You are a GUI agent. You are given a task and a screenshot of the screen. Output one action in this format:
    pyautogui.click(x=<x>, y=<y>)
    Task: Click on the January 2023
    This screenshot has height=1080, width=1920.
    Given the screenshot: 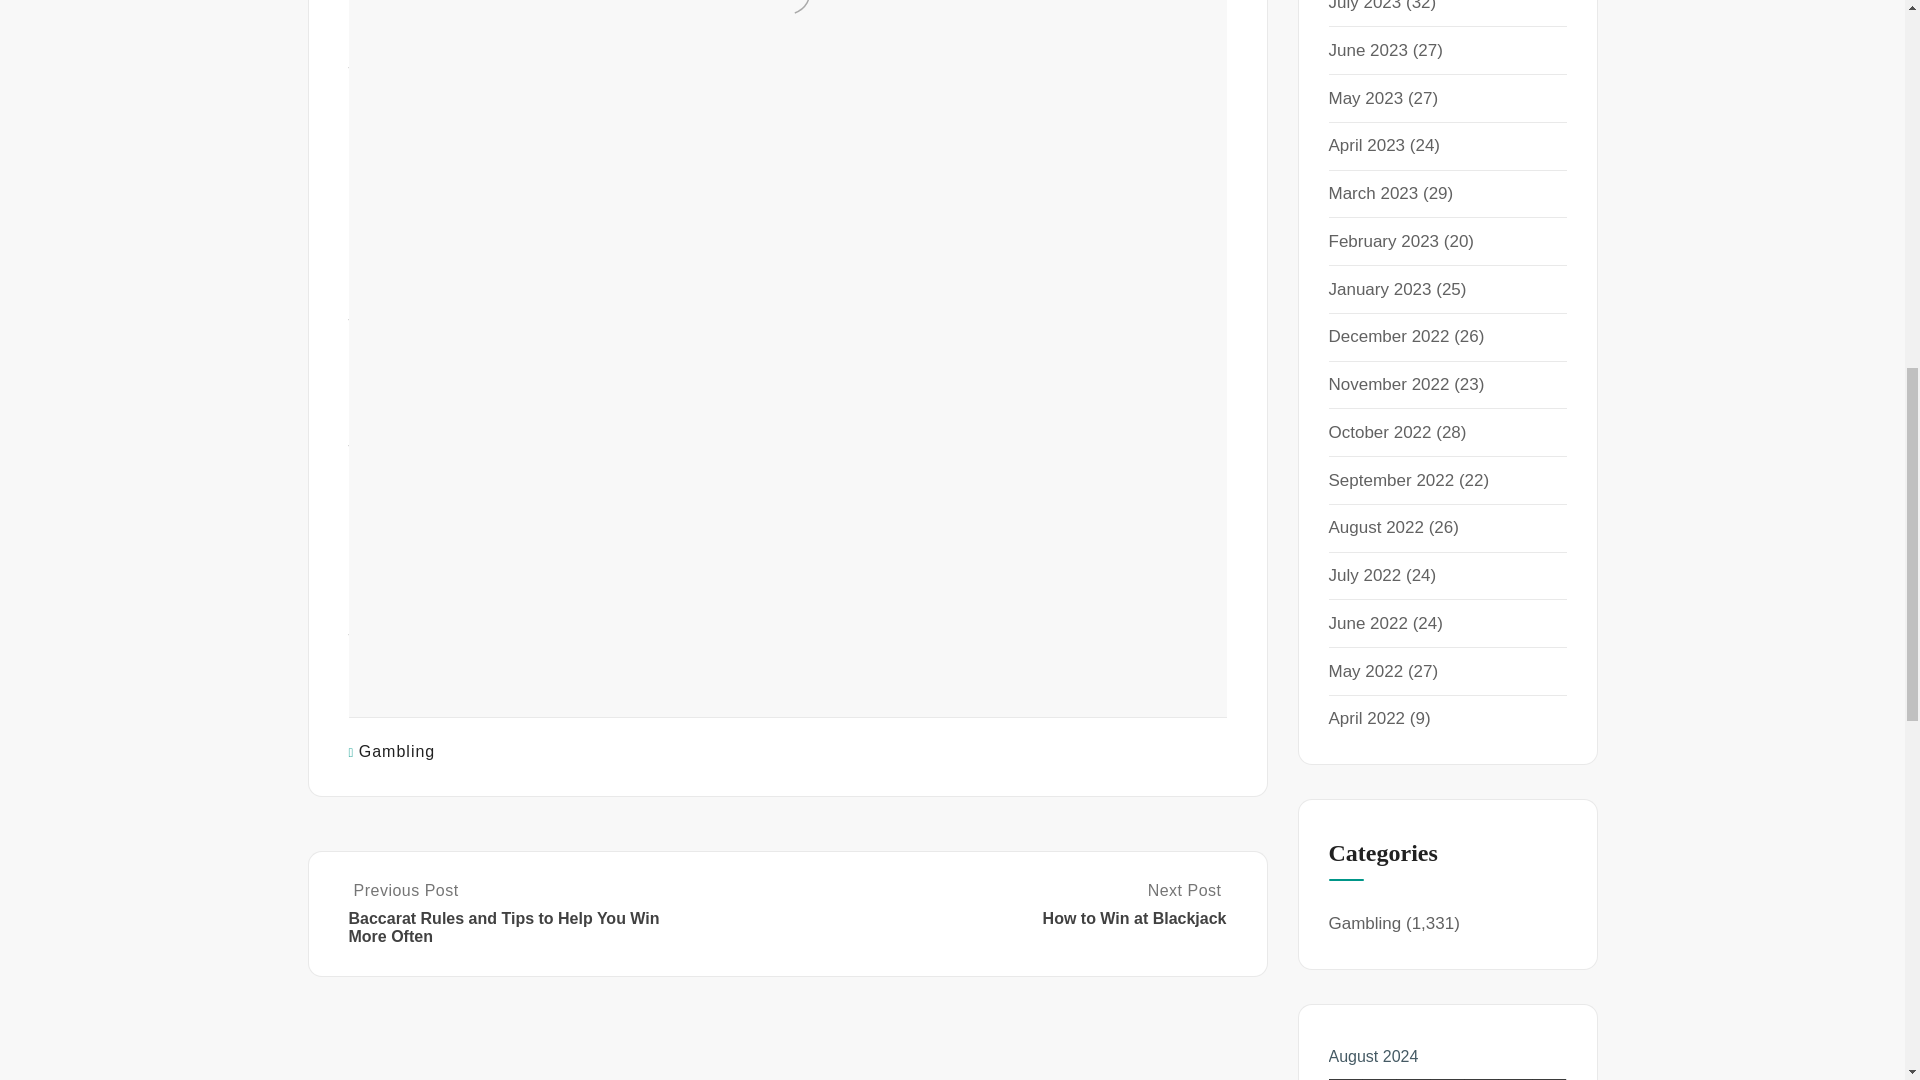 What is the action you would take?
    pyautogui.click(x=1379, y=289)
    